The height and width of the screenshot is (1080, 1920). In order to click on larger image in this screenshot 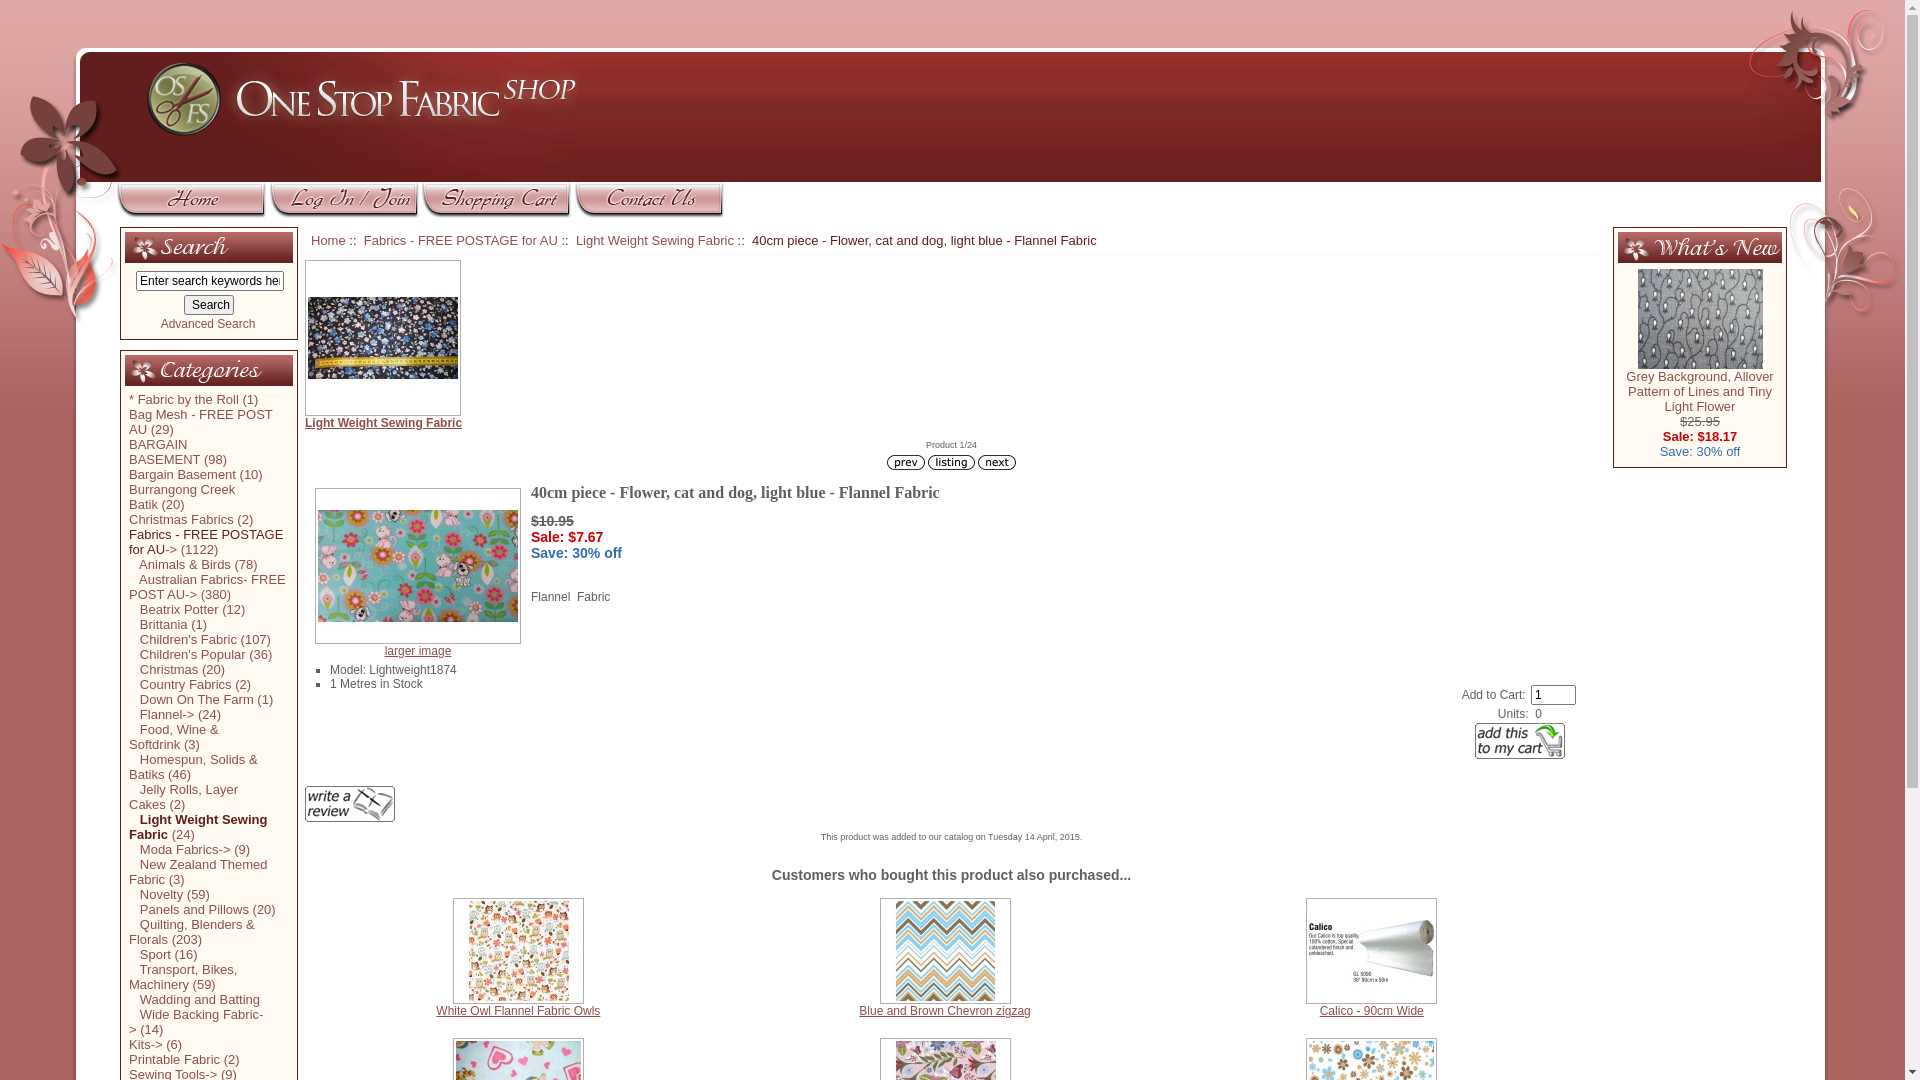, I will do `click(418, 651)`.